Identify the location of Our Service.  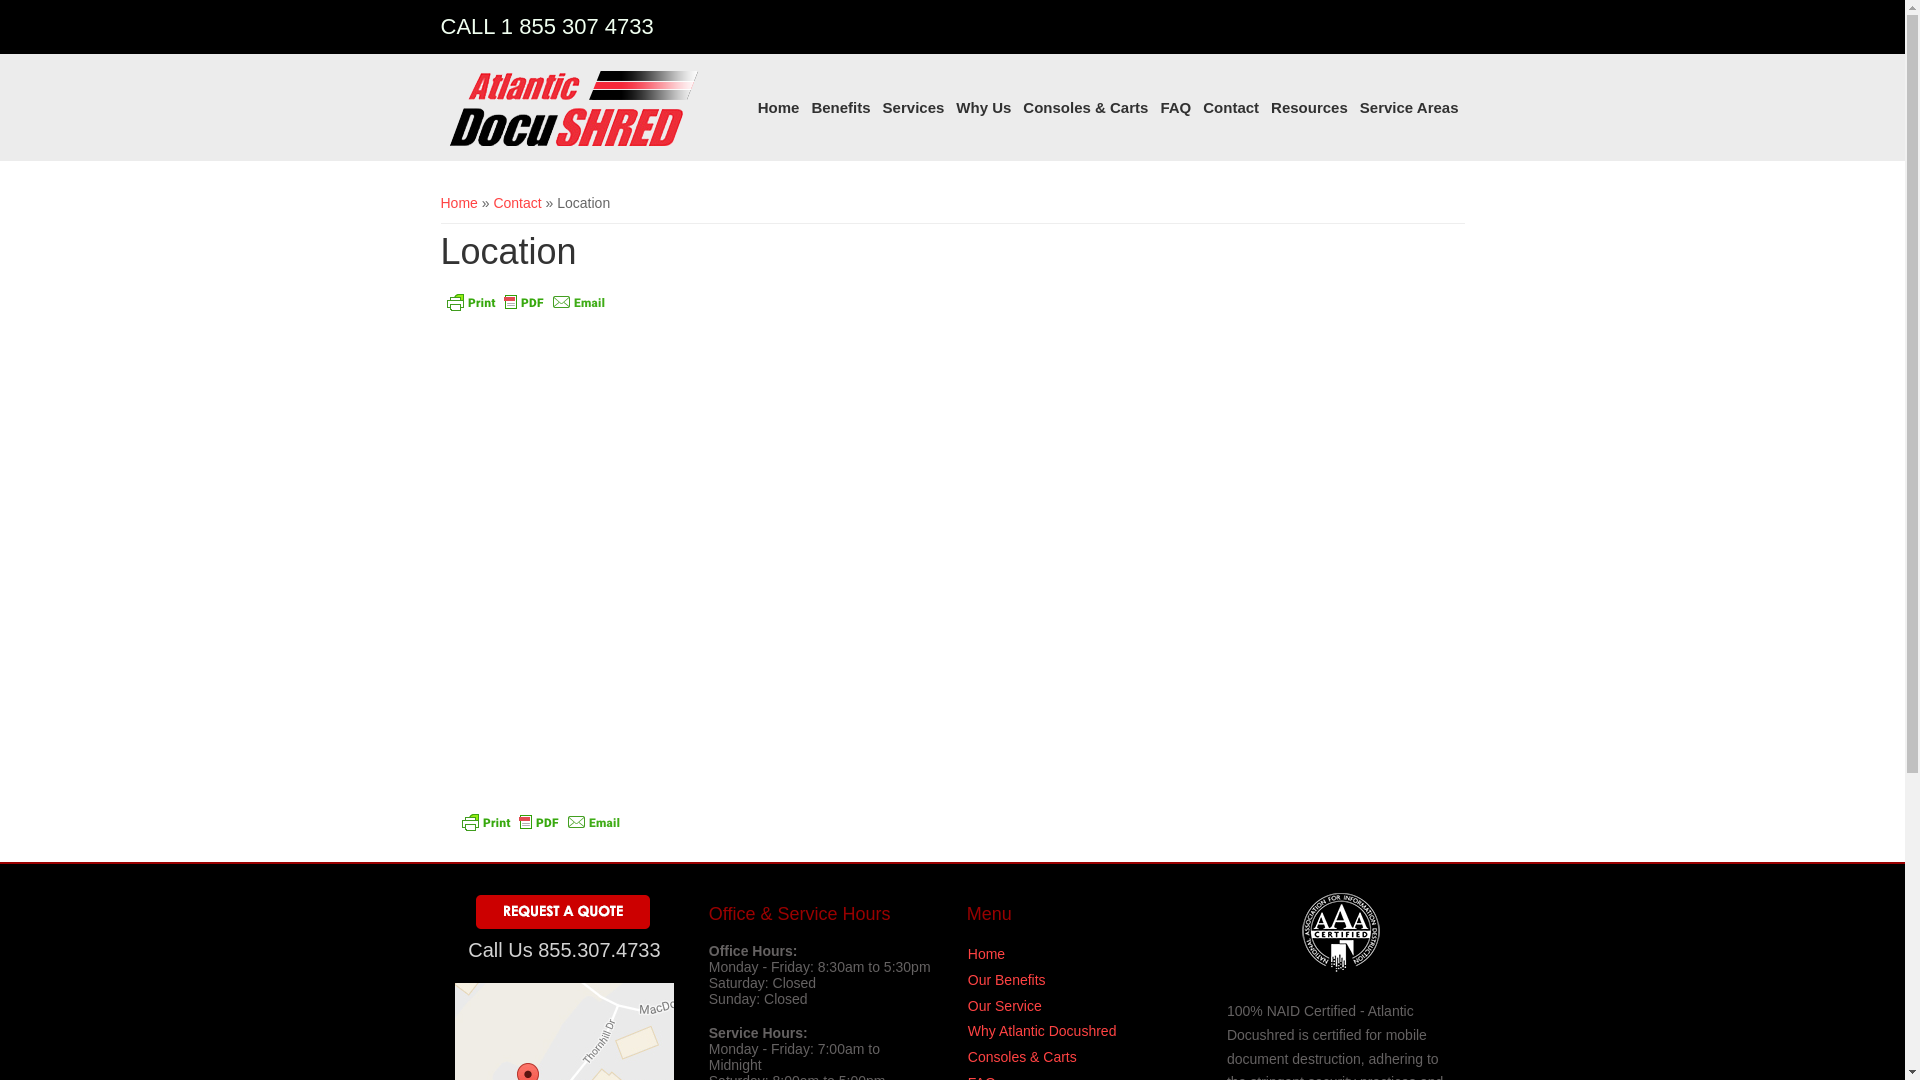
(1005, 1006).